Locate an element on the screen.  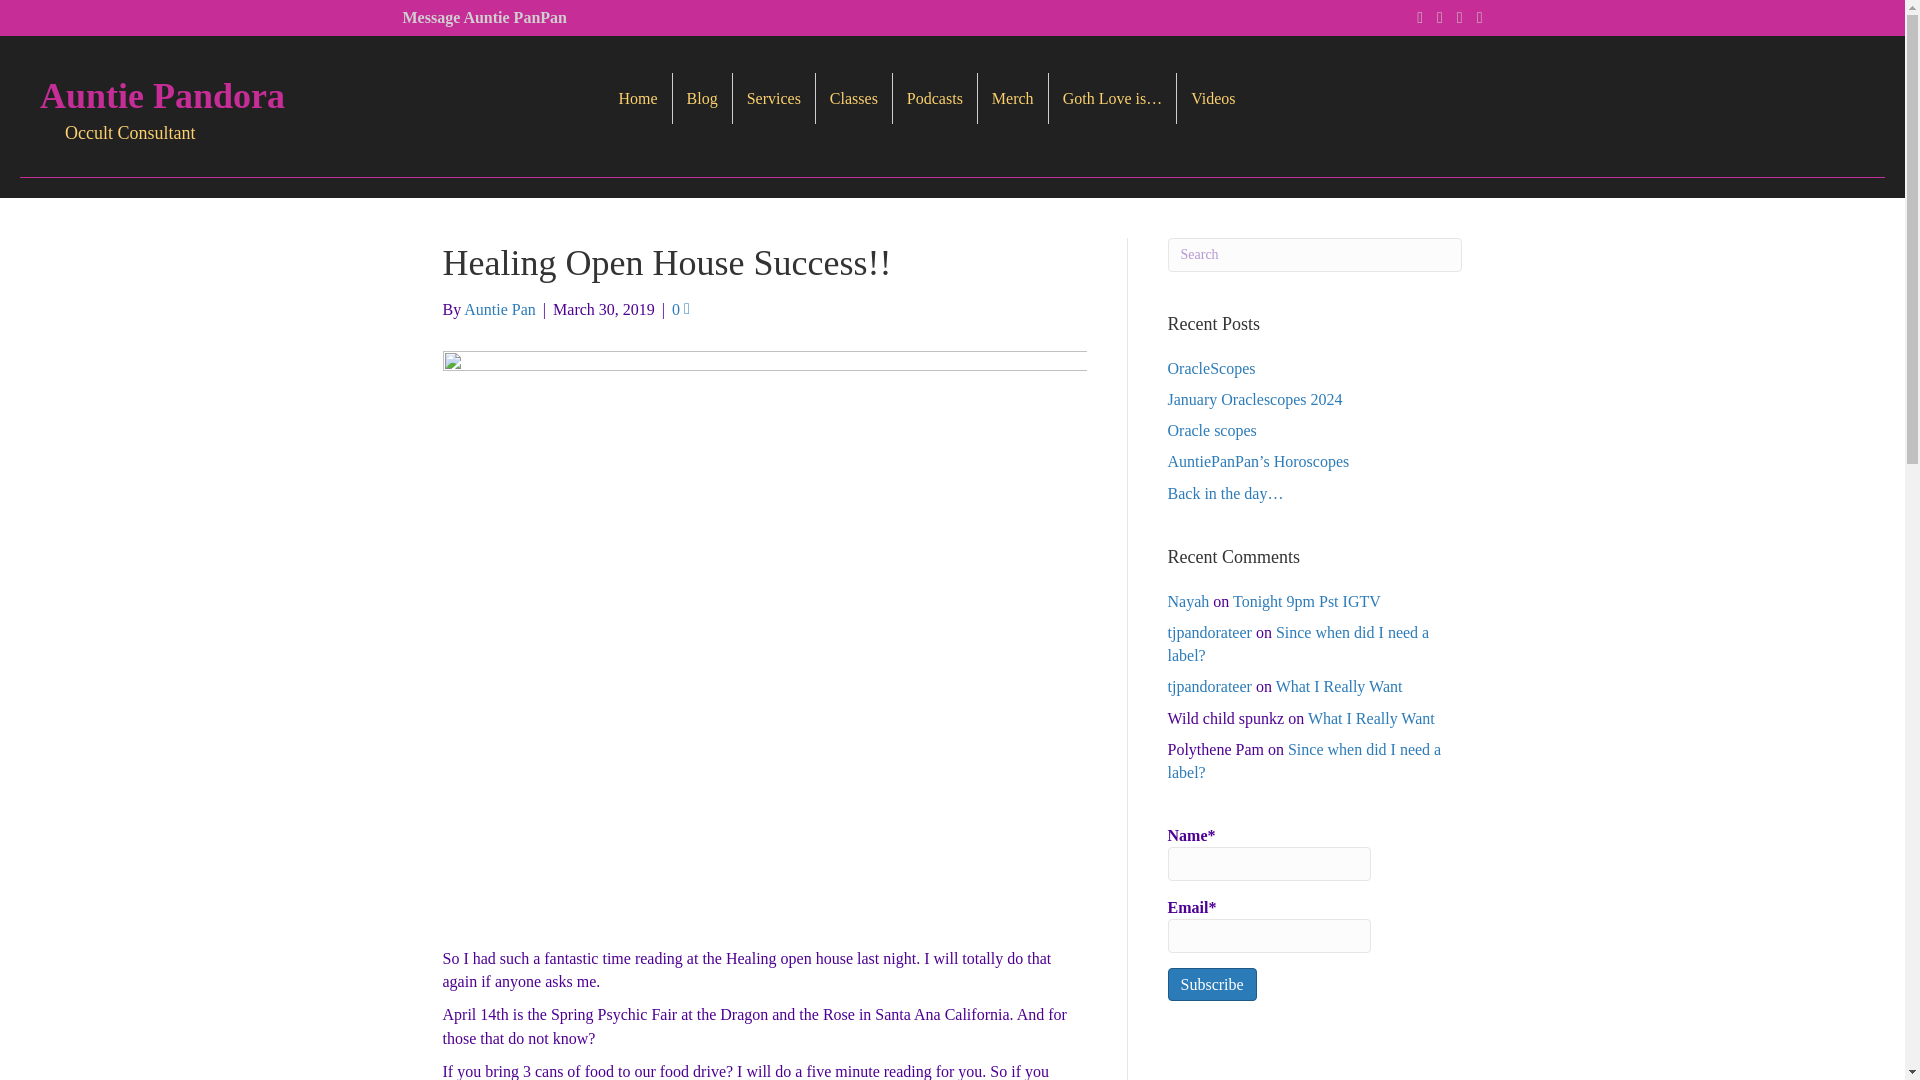
Auntie Pandora is located at coordinates (162, 95).